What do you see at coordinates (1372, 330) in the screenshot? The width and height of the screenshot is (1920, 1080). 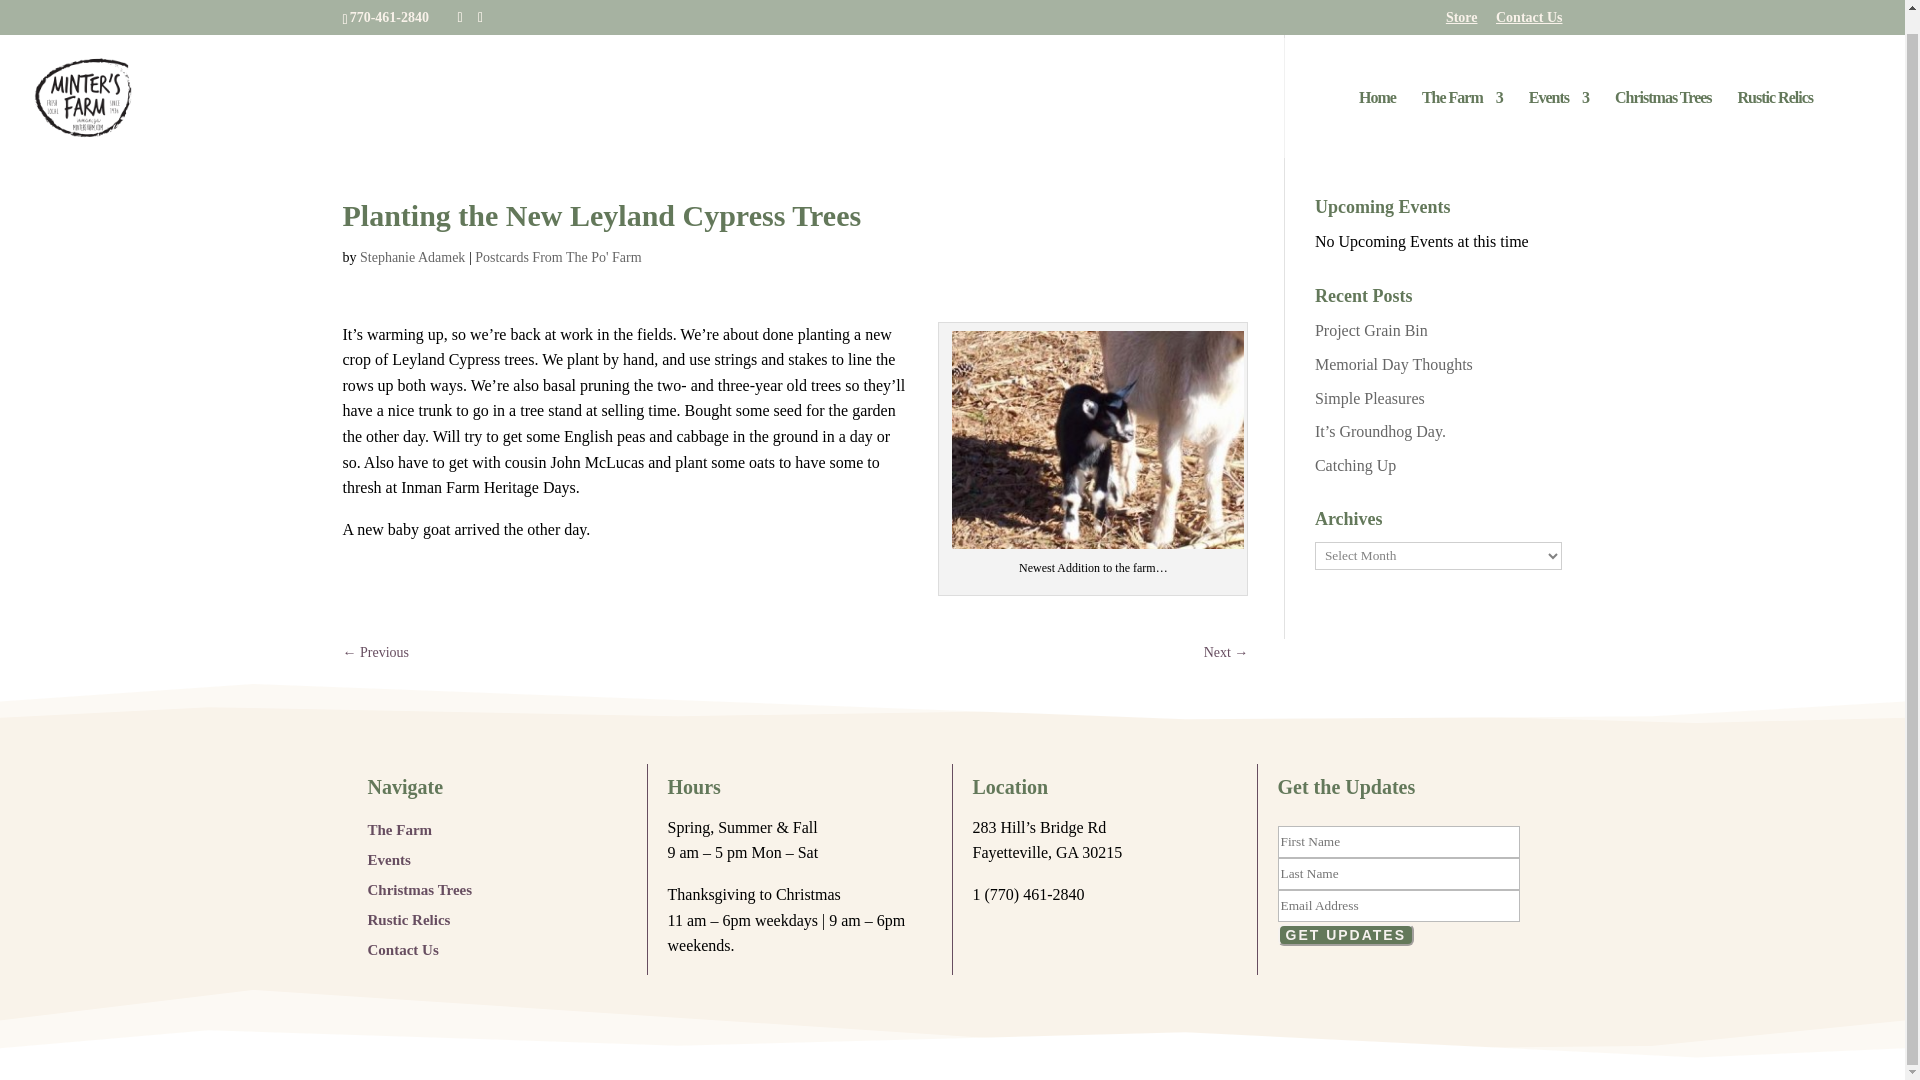 I see `Project Grain Bin` at bounding box center [1372, 330].